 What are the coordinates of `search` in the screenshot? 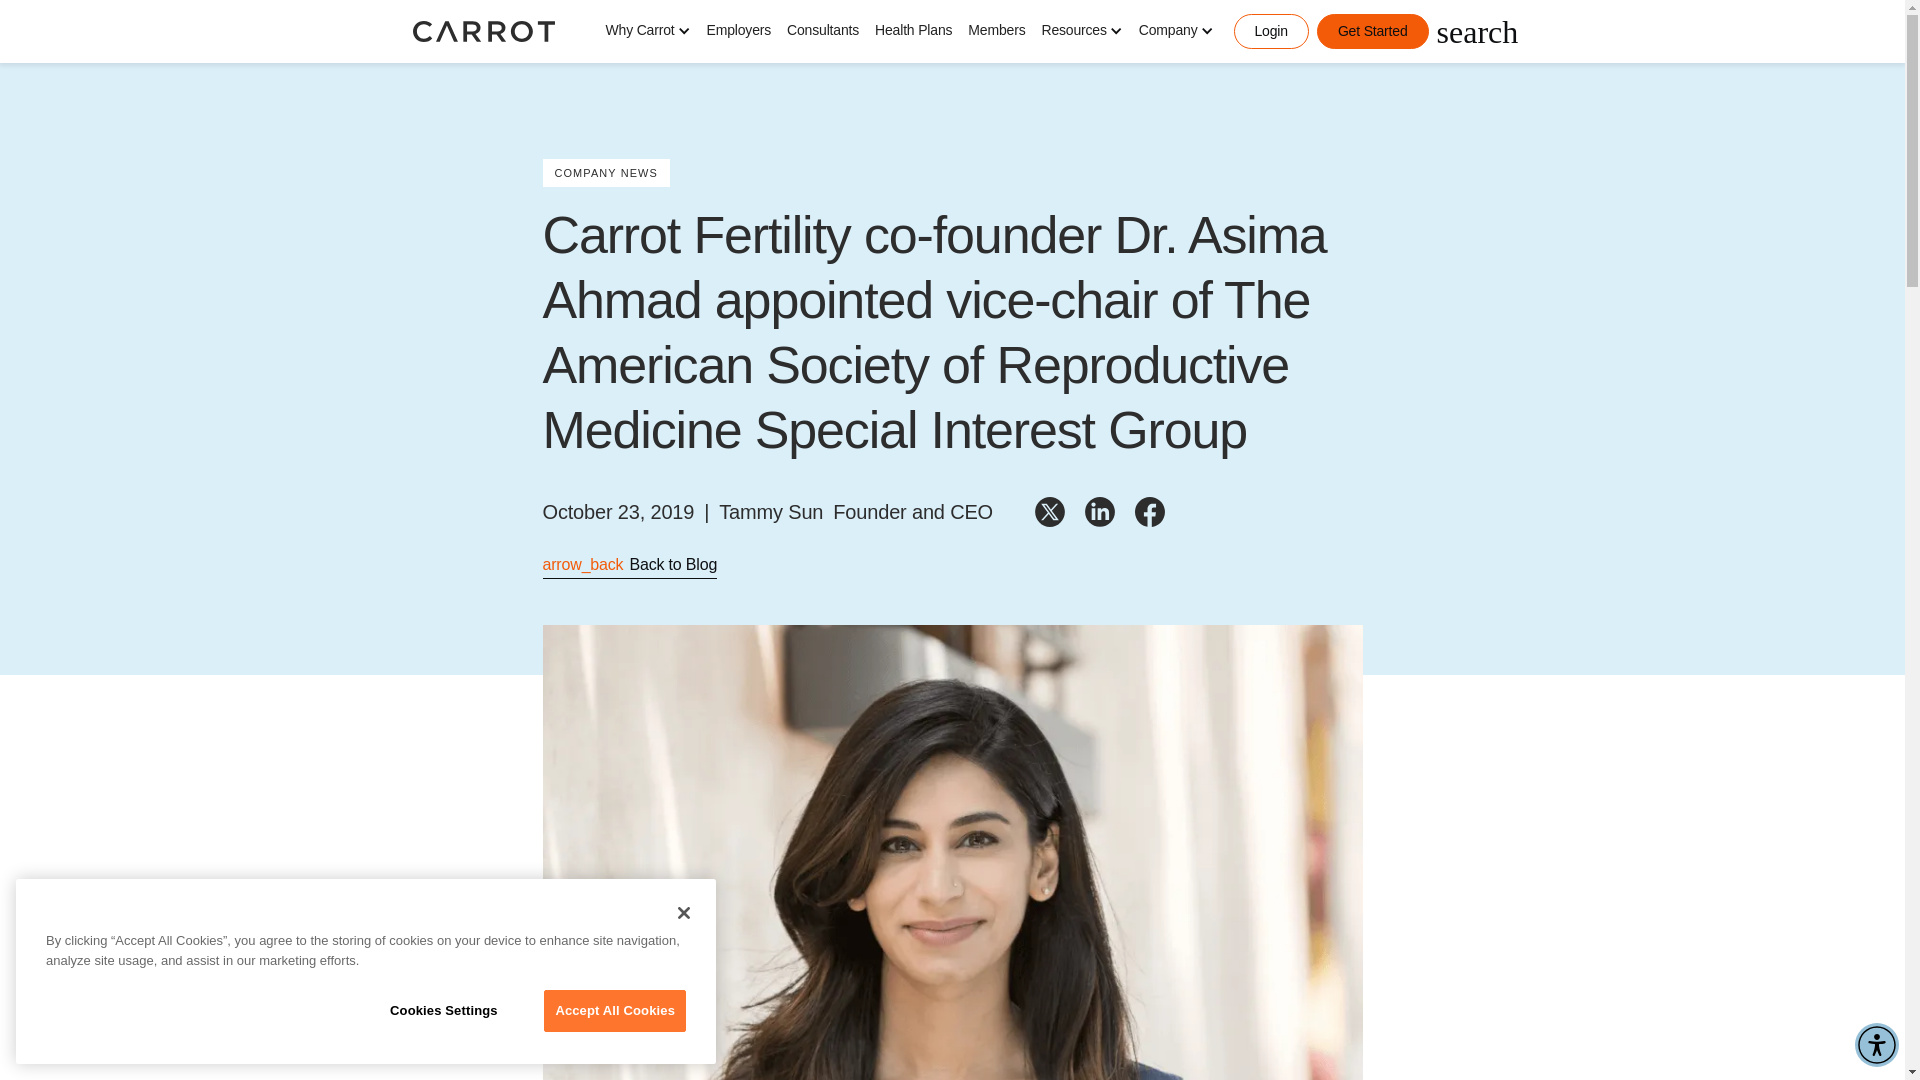 It's located at (1477, 31).